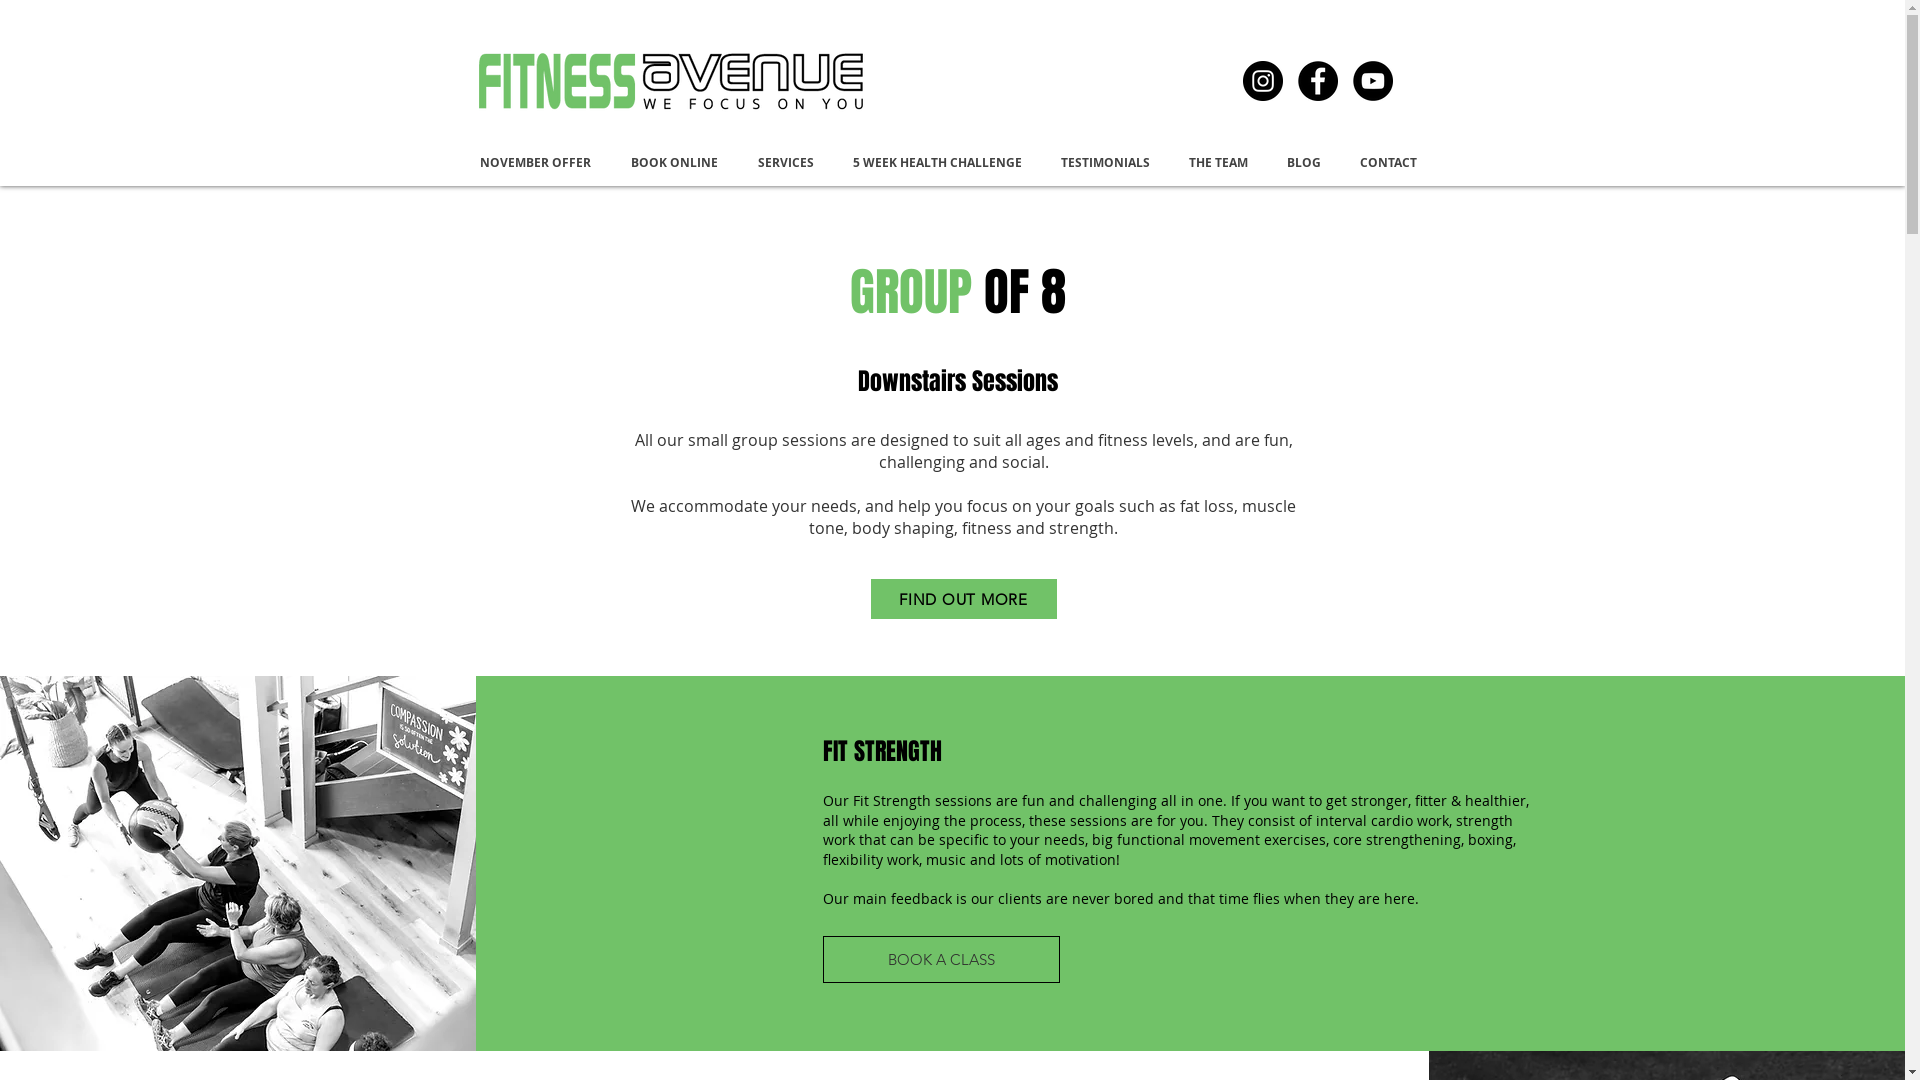 The width and height of the screenshot is (1920, 1080). I want to click on FitnessAve2016_v1.png, so click(680, 81).